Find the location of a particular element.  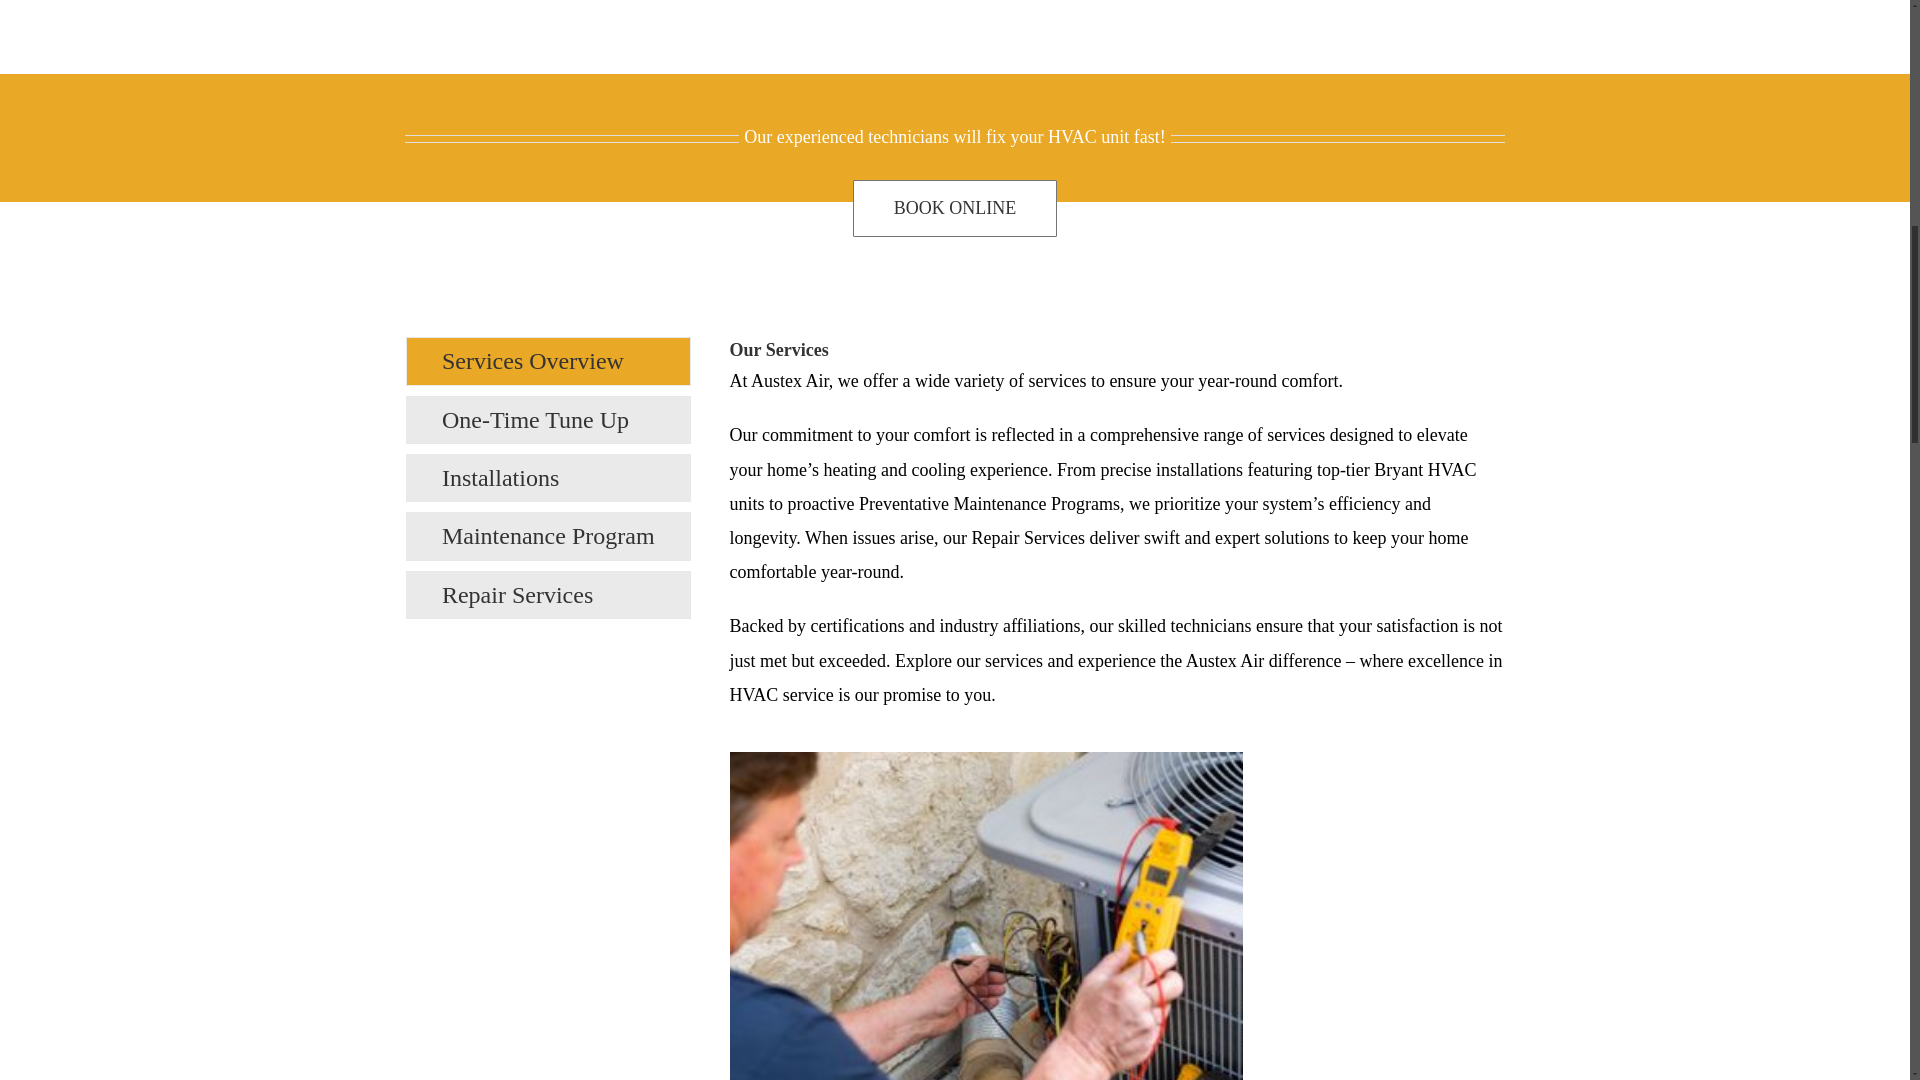

Installations is located at coordinates (548, 478).